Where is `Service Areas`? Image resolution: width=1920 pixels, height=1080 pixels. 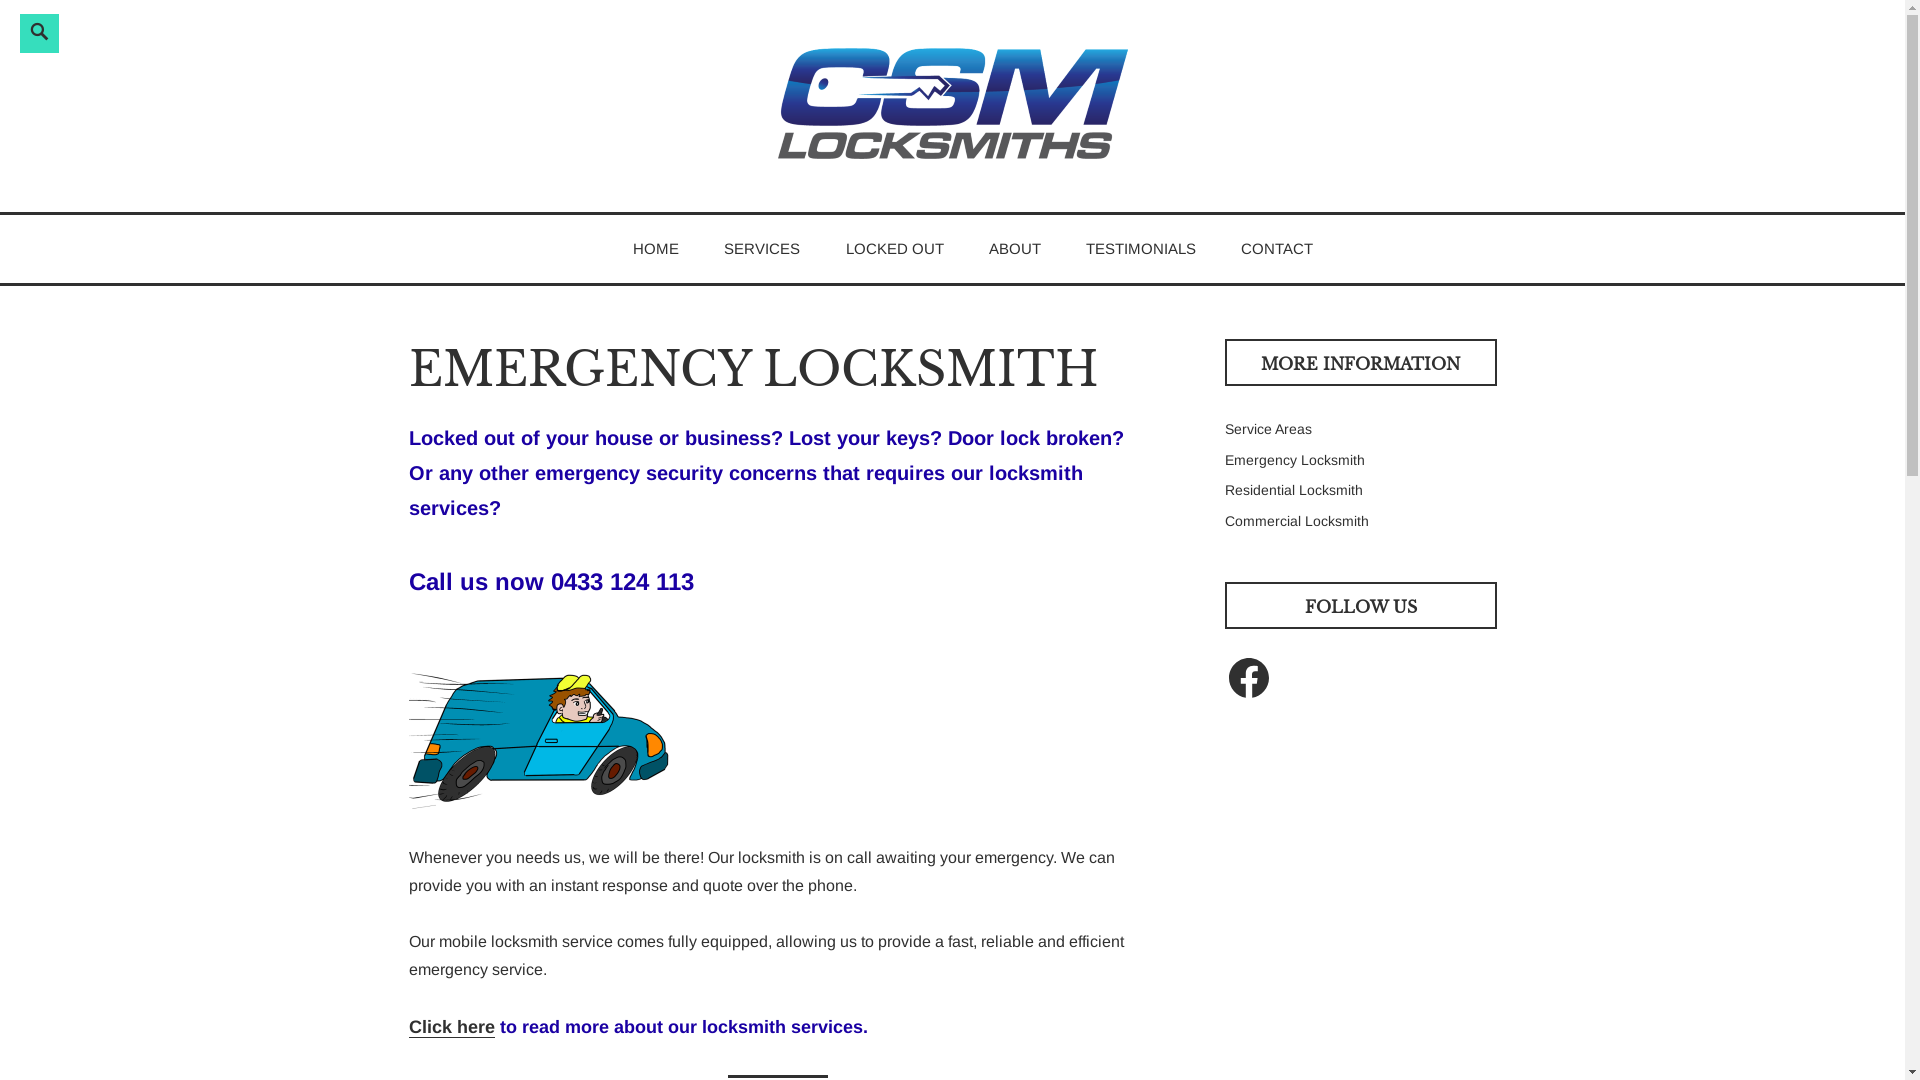 Service Areas is located at coordinates (1268, 429).